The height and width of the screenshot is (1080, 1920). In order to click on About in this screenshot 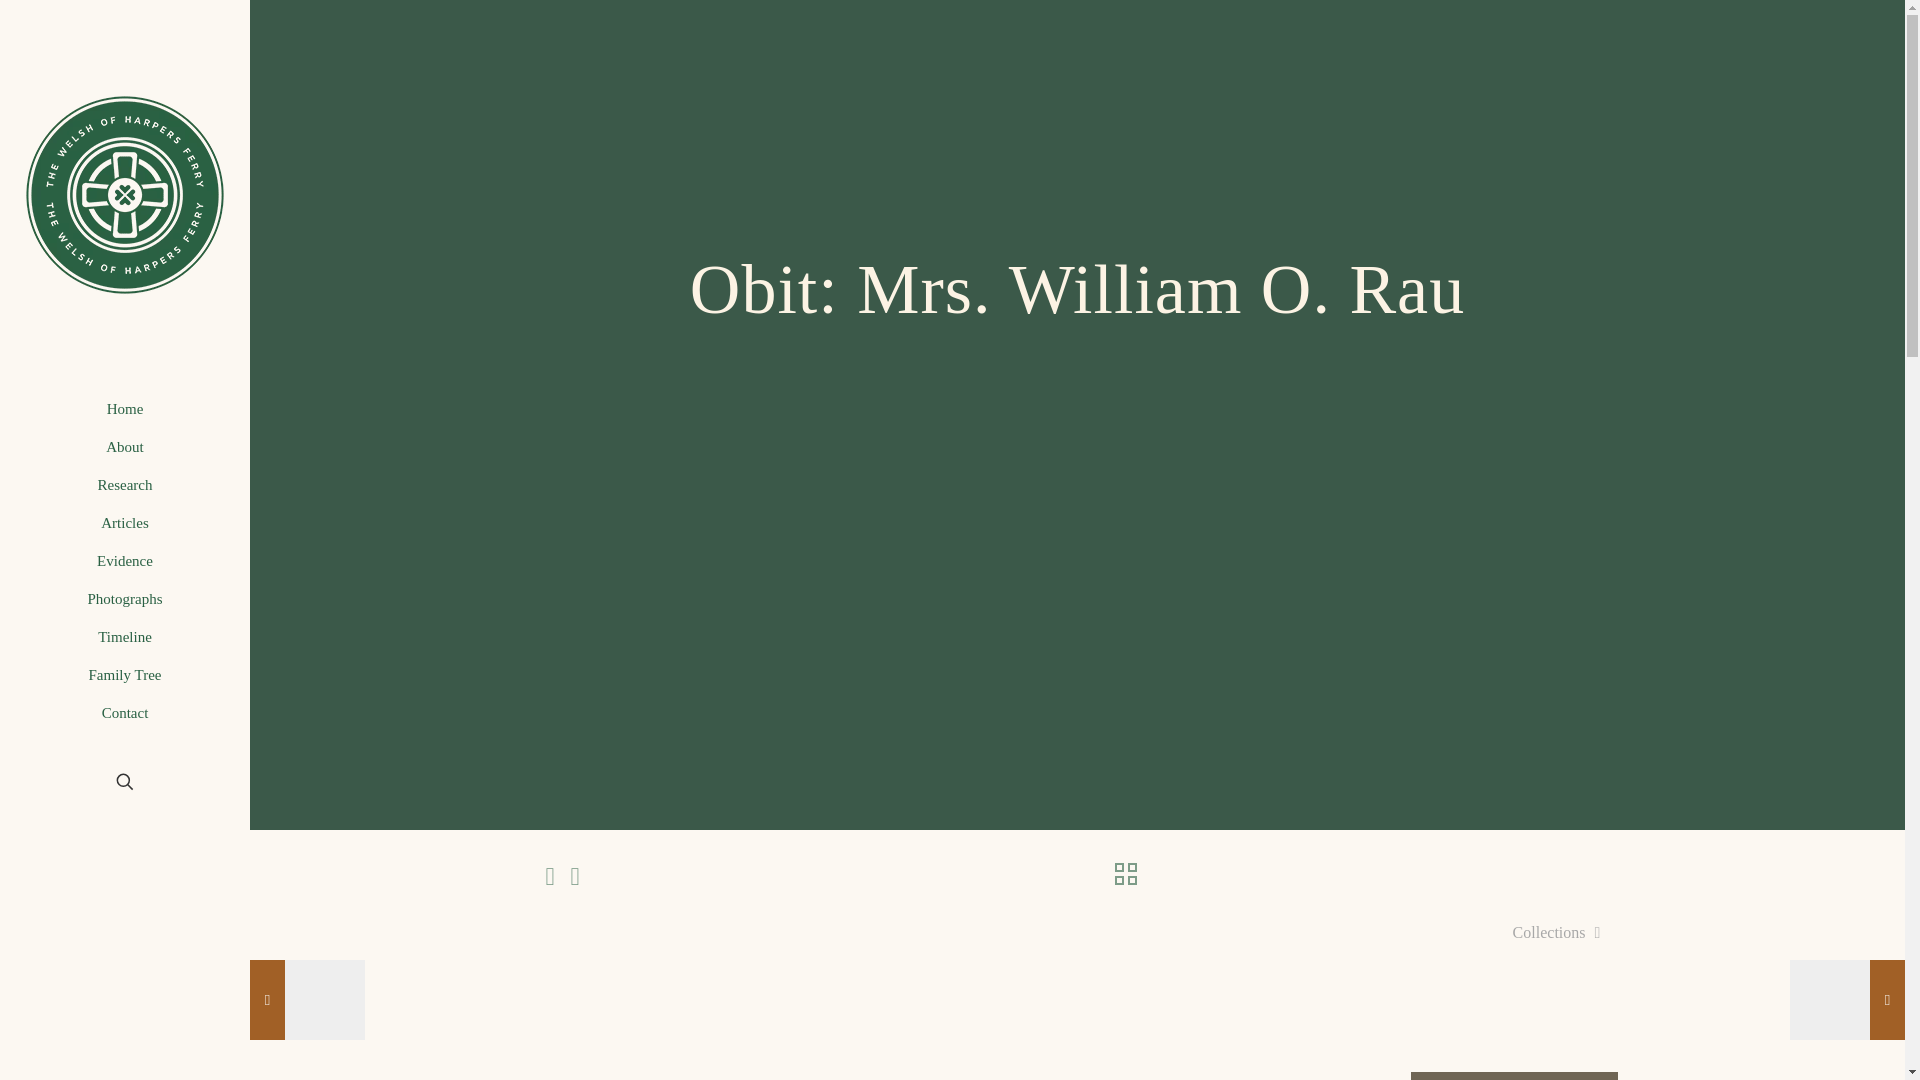, I will do `click(124, 446)`.